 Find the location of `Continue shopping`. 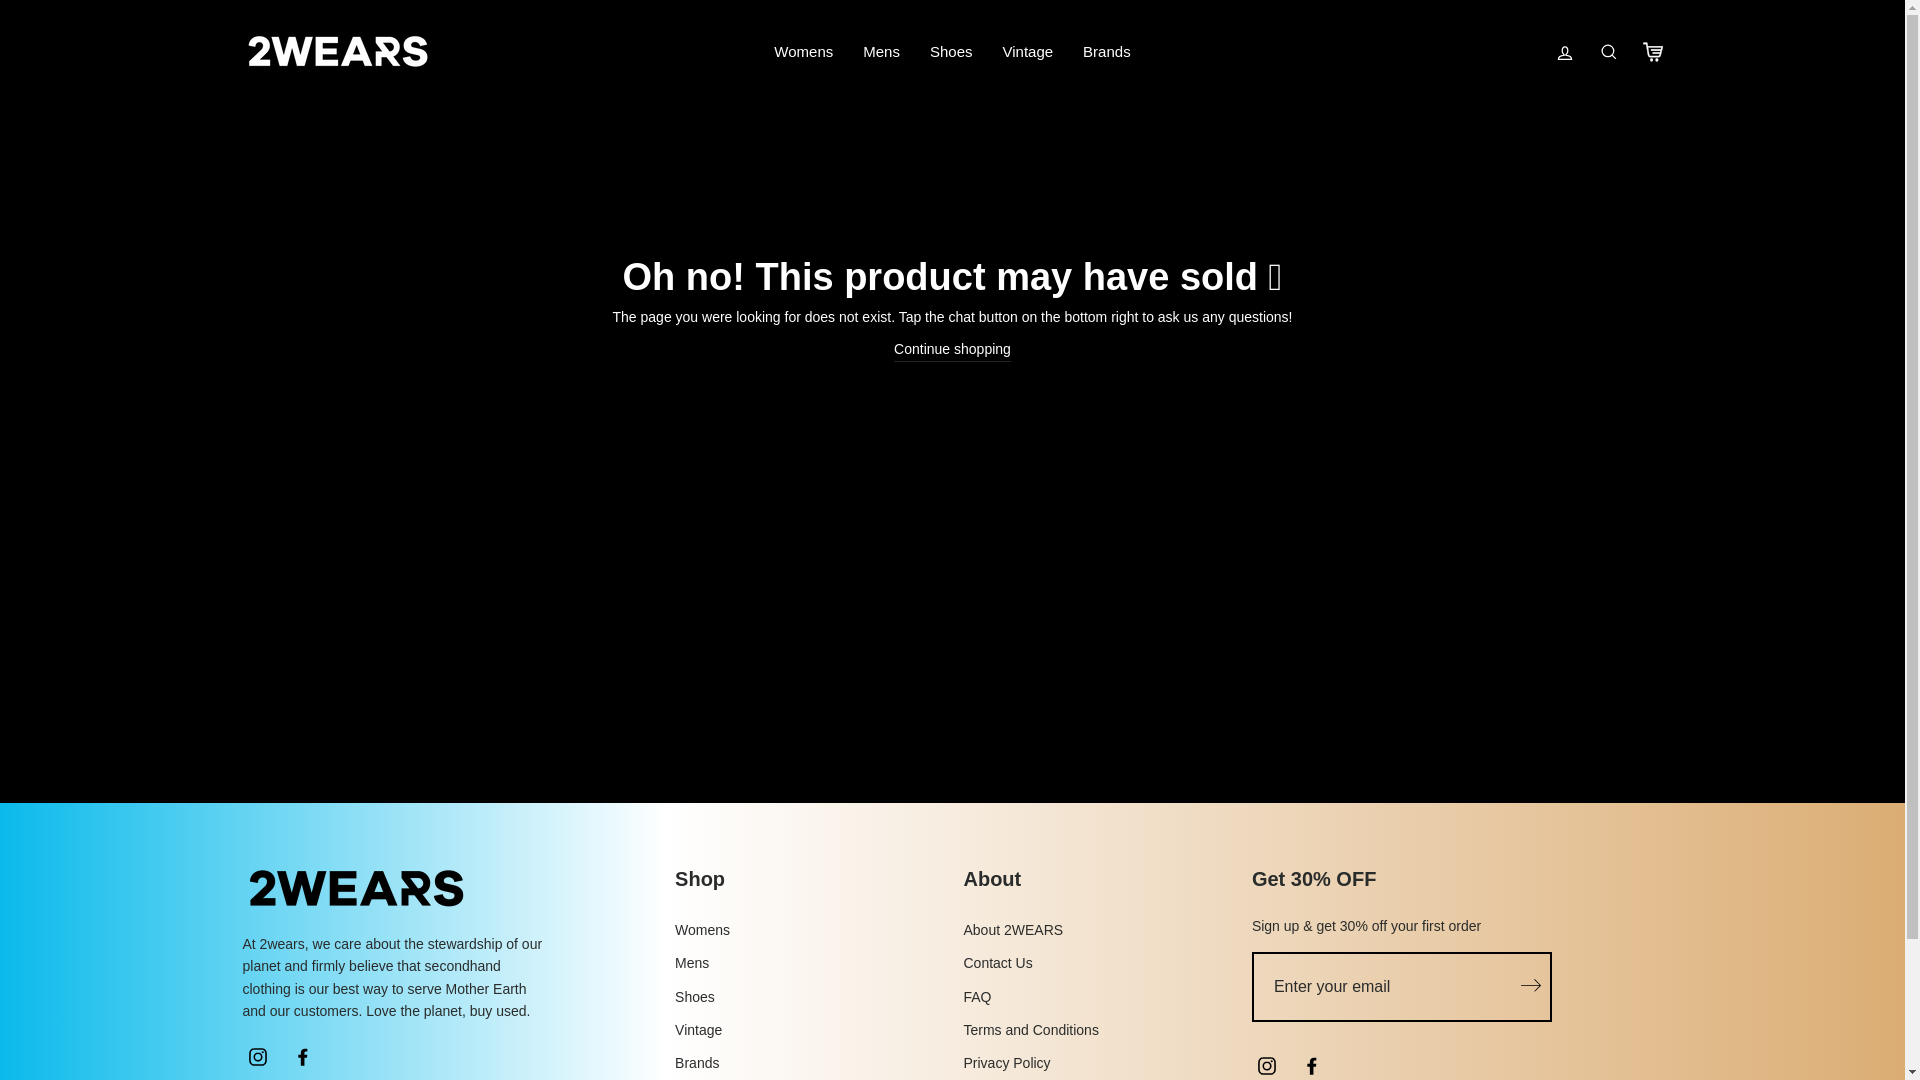

Continue shopping is located at coordinates (952, 350).